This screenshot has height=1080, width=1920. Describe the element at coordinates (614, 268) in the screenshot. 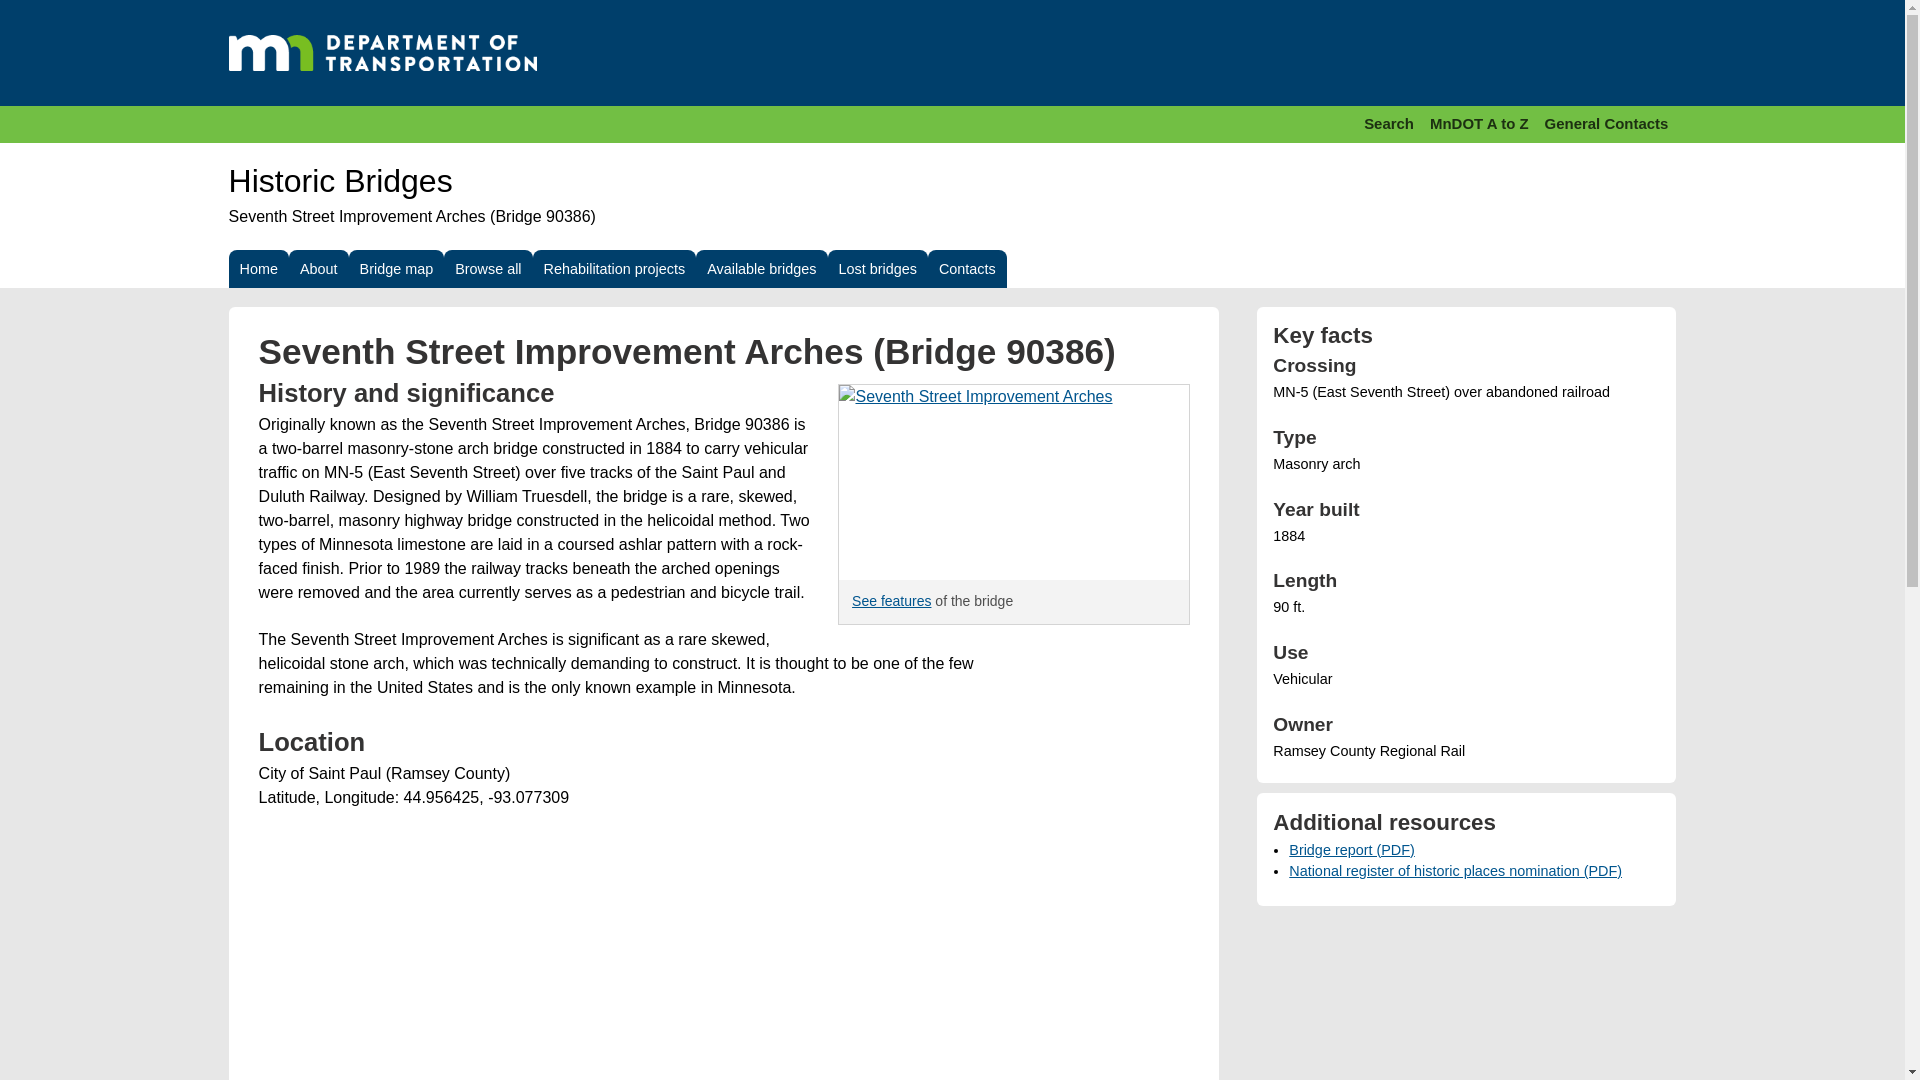

I see `Rehabilitation projects` at that location.